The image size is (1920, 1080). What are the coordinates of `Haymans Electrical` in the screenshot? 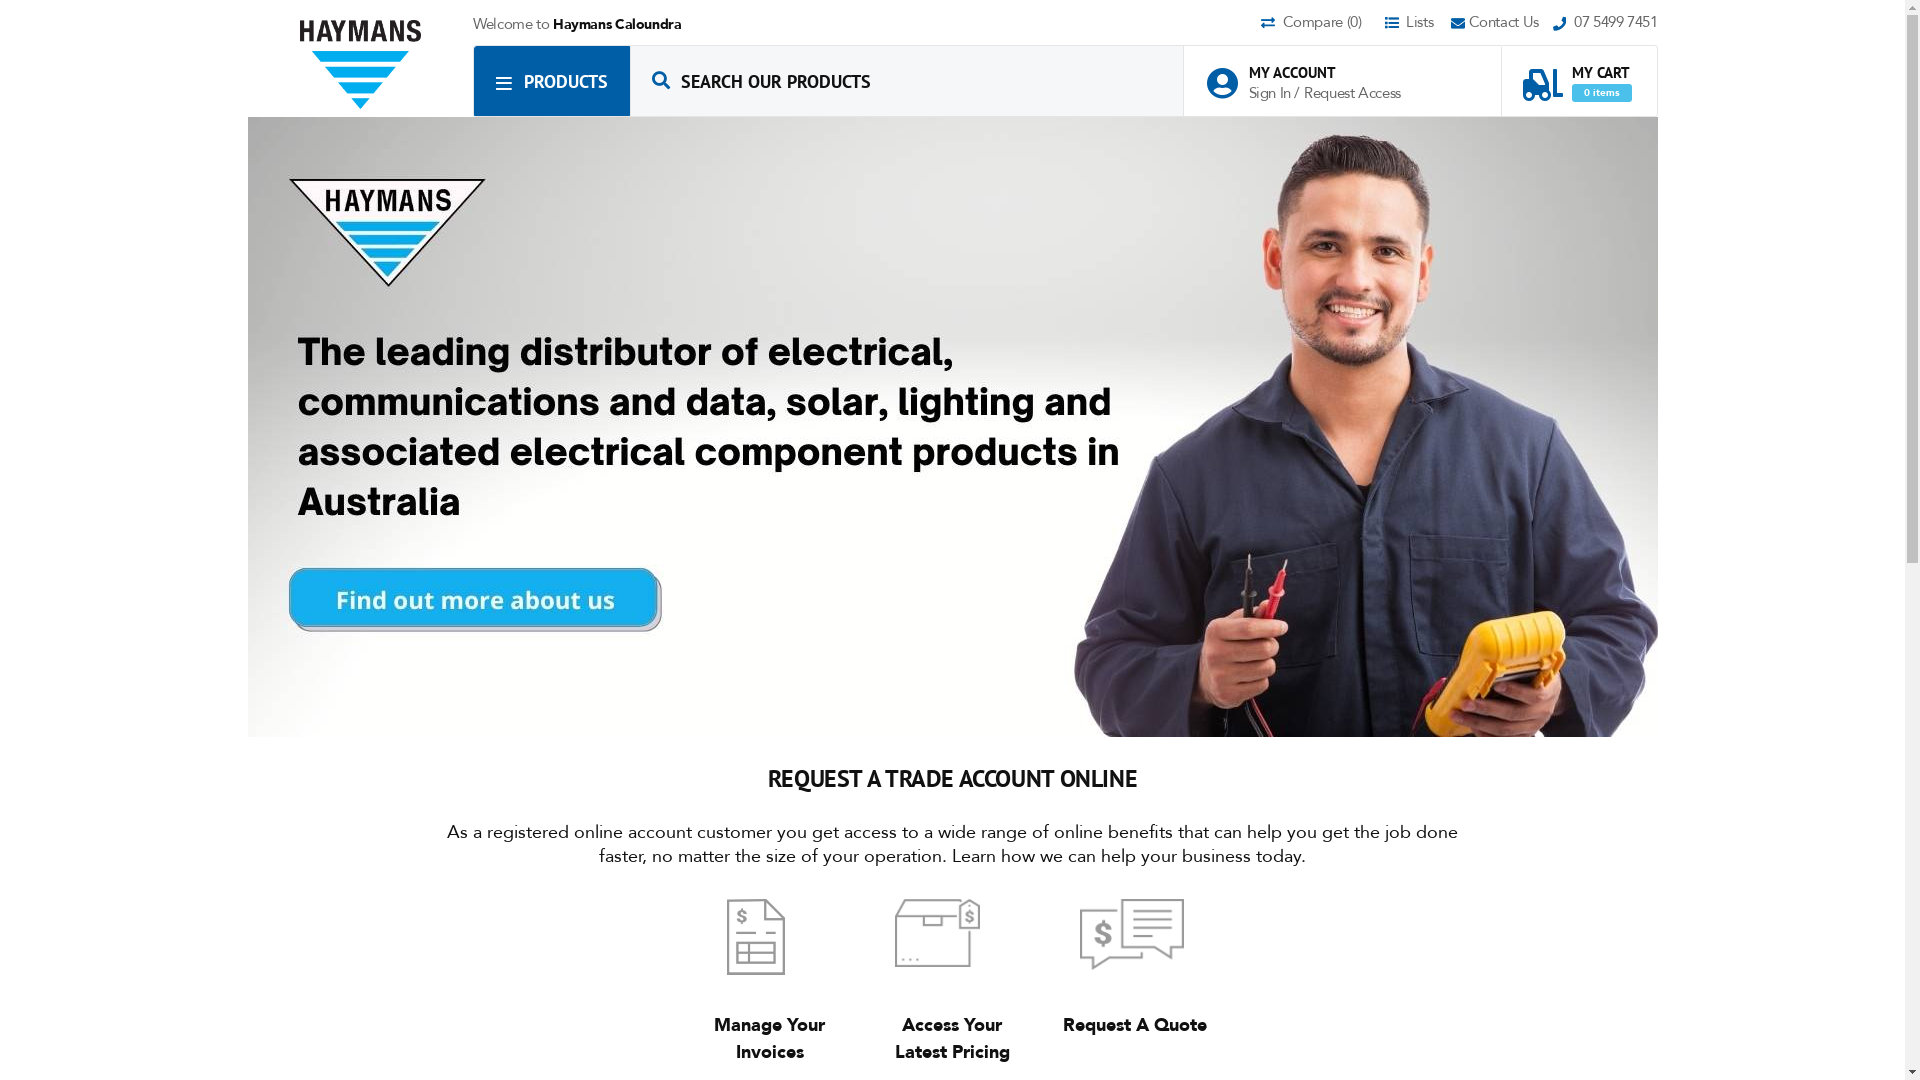 It's located at (360, 65).